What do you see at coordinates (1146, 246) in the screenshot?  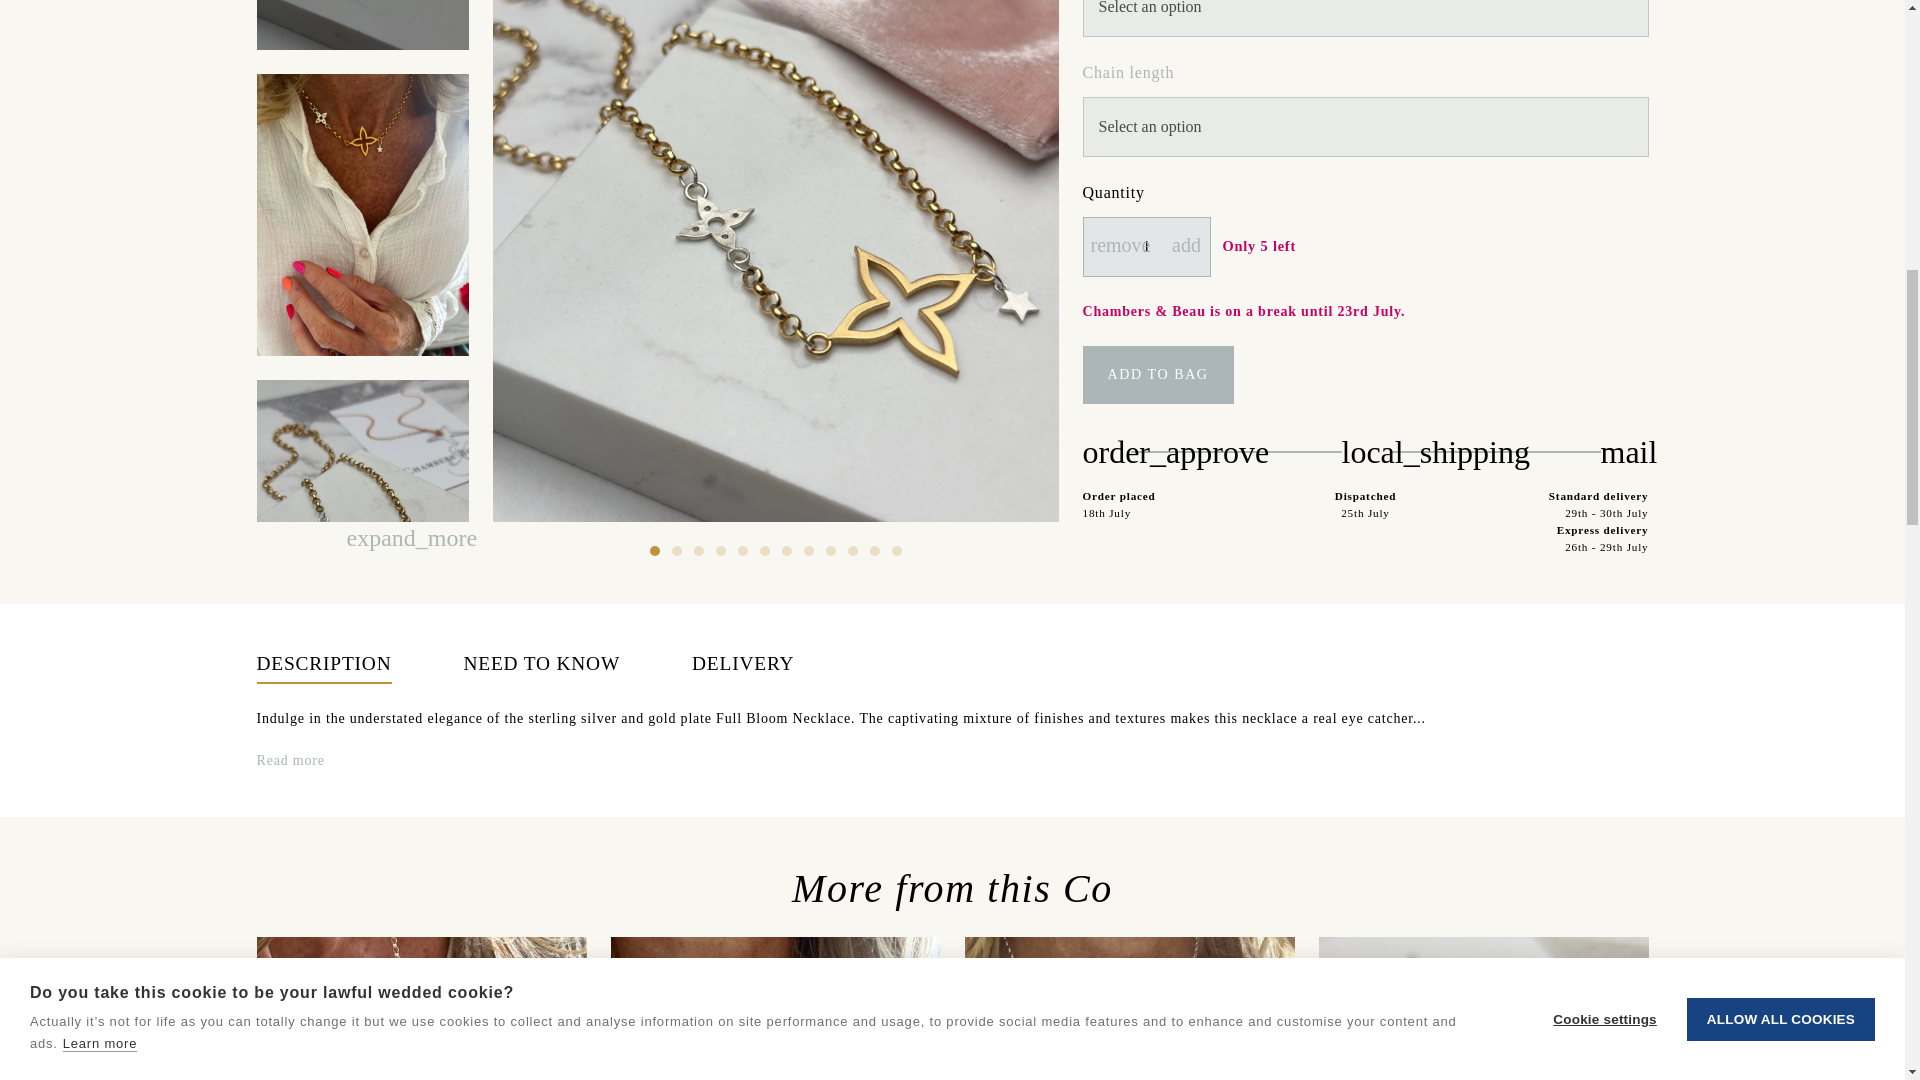 I see `1` at bounding box center [1146, 246].